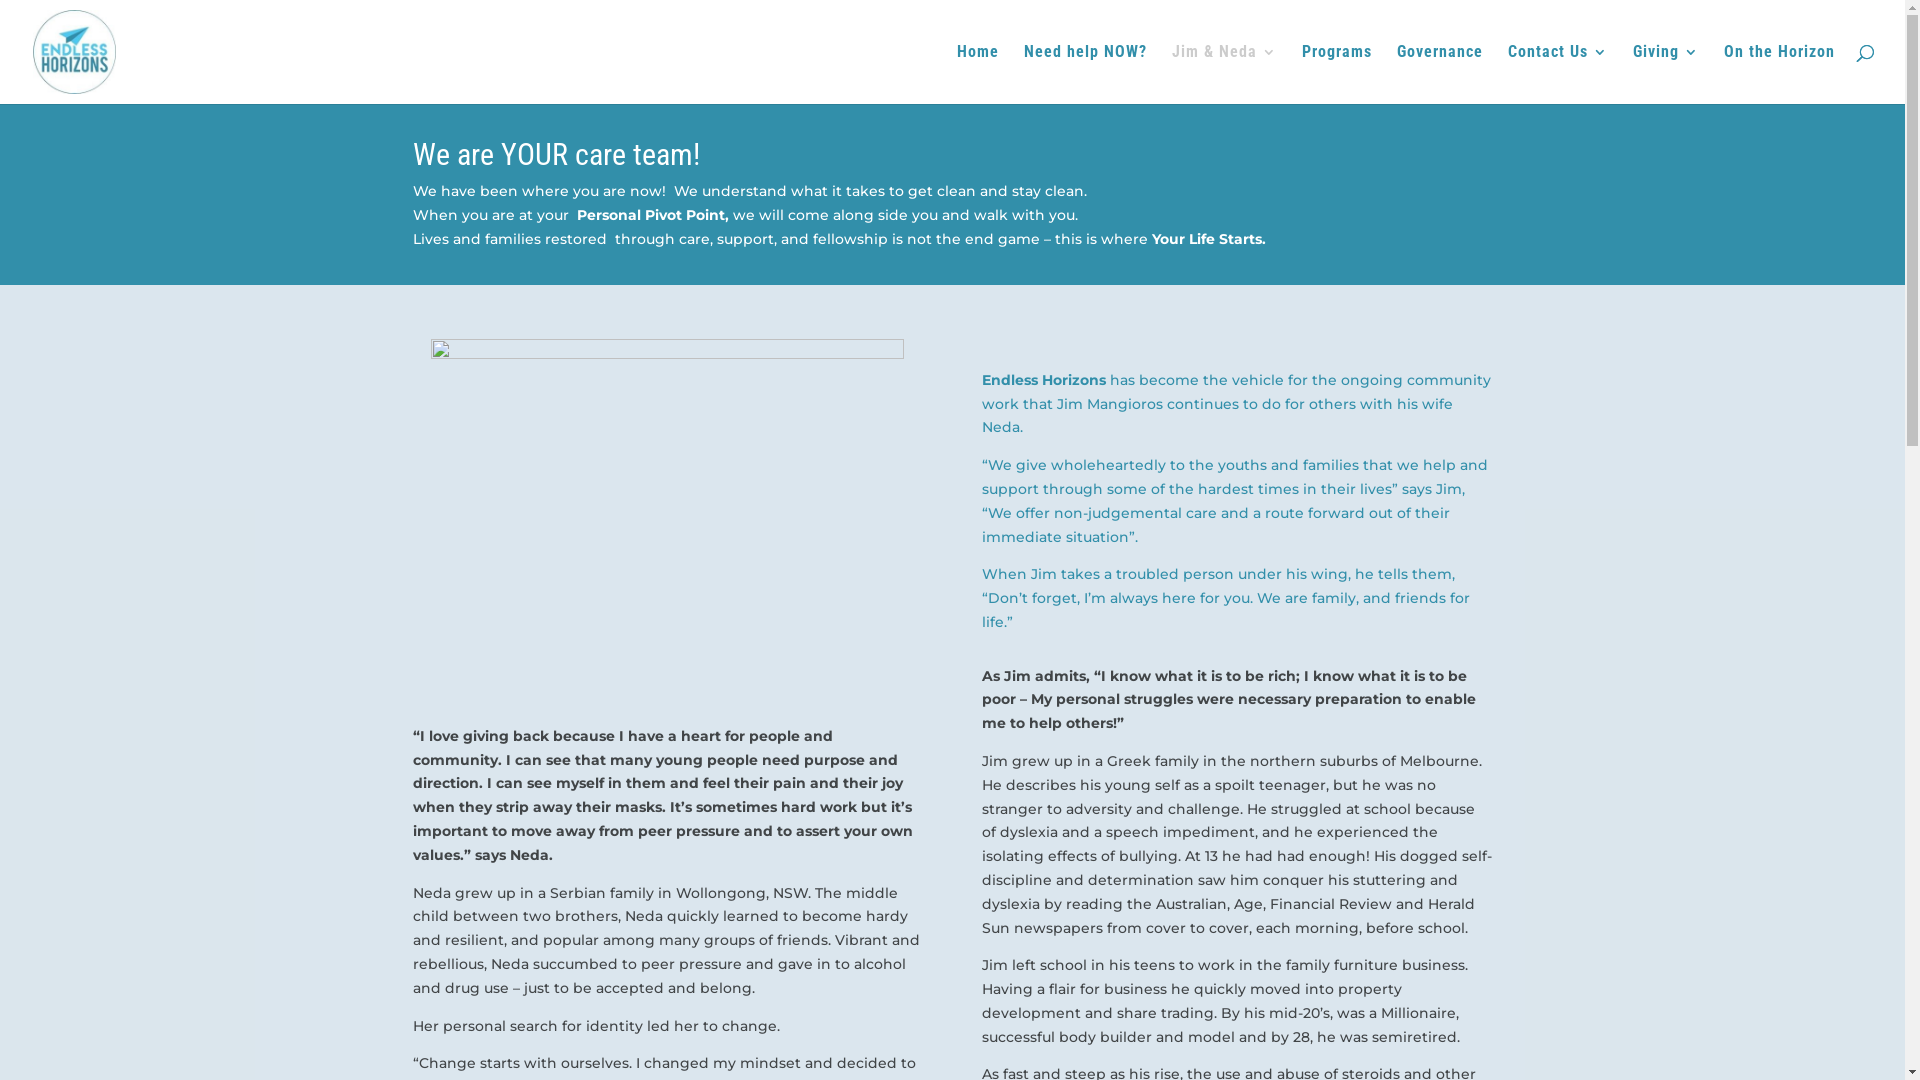 This screenshot has height=1080, width=1920. Describe the element at coordinates (1086, 74) in the screenshot. I see `Need help NOW?` at that location.